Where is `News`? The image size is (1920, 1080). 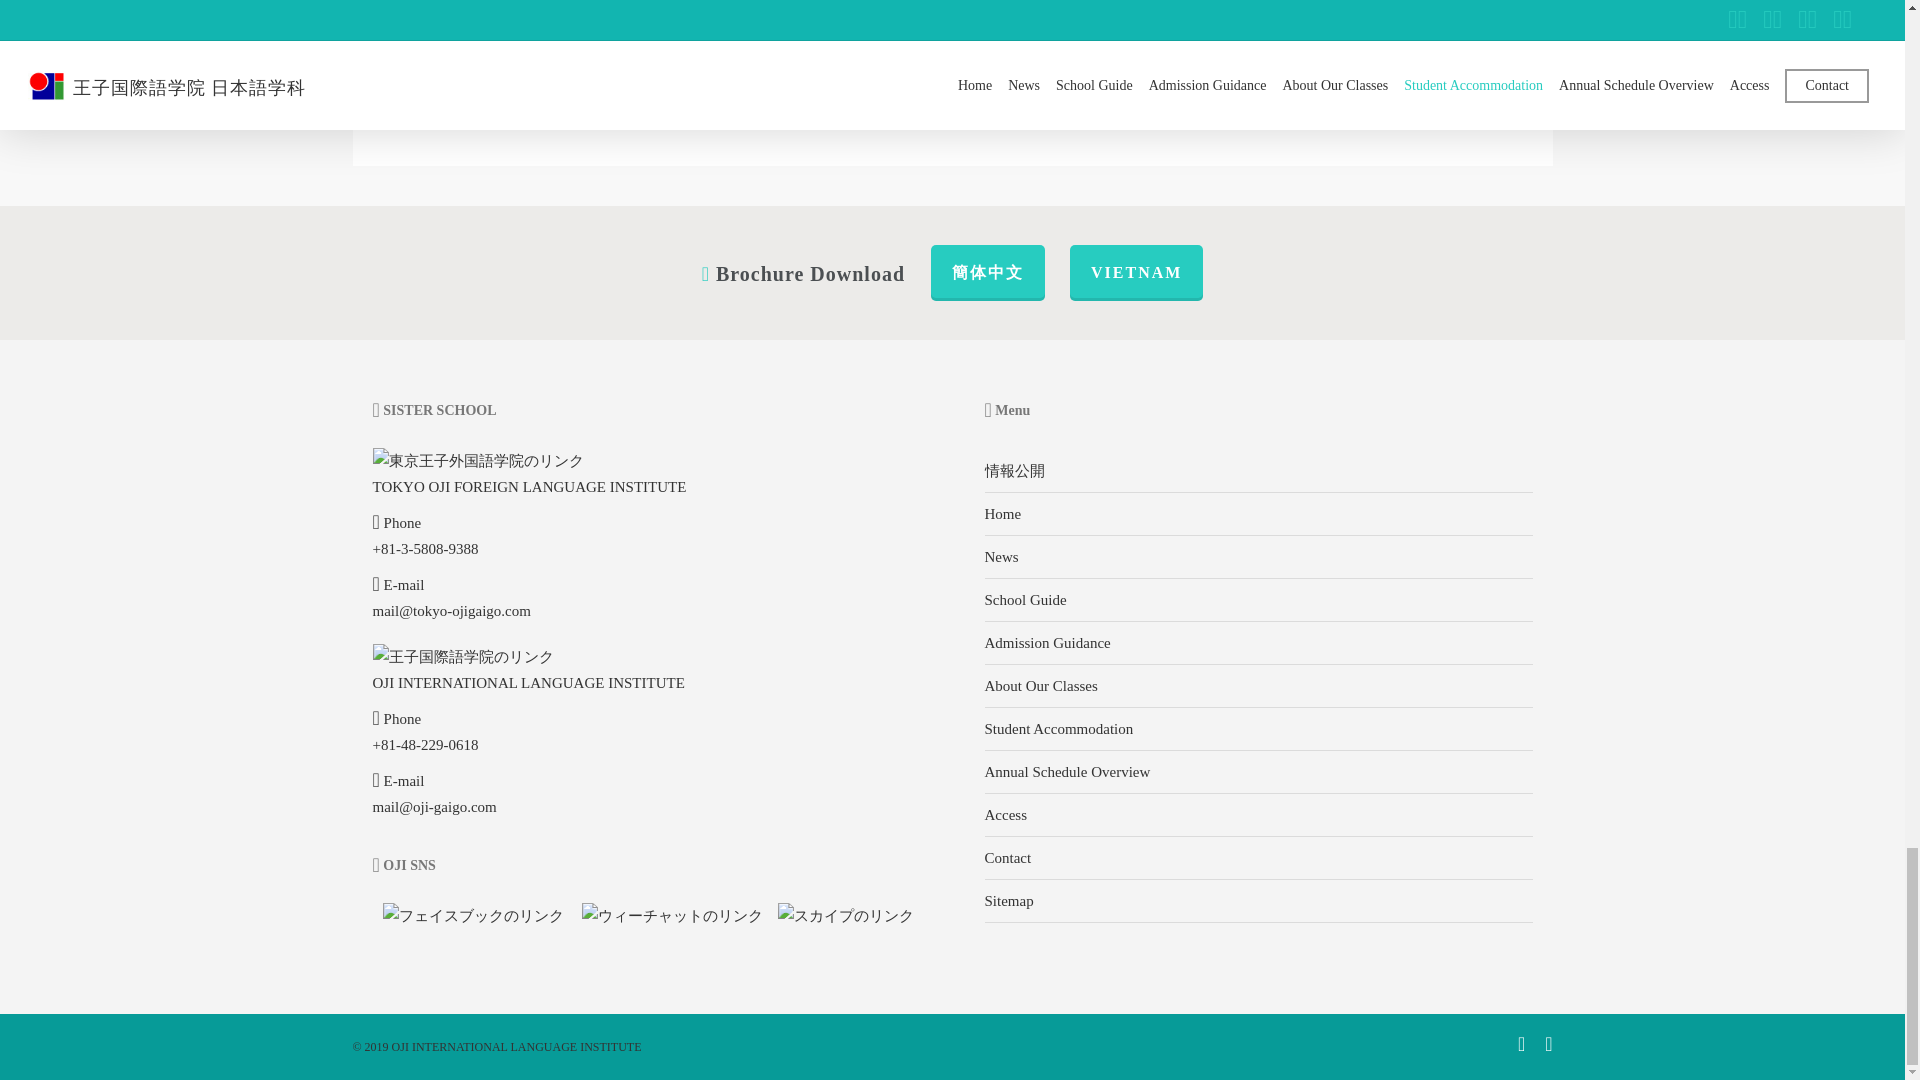
News is located at coordinates (1000, 556).